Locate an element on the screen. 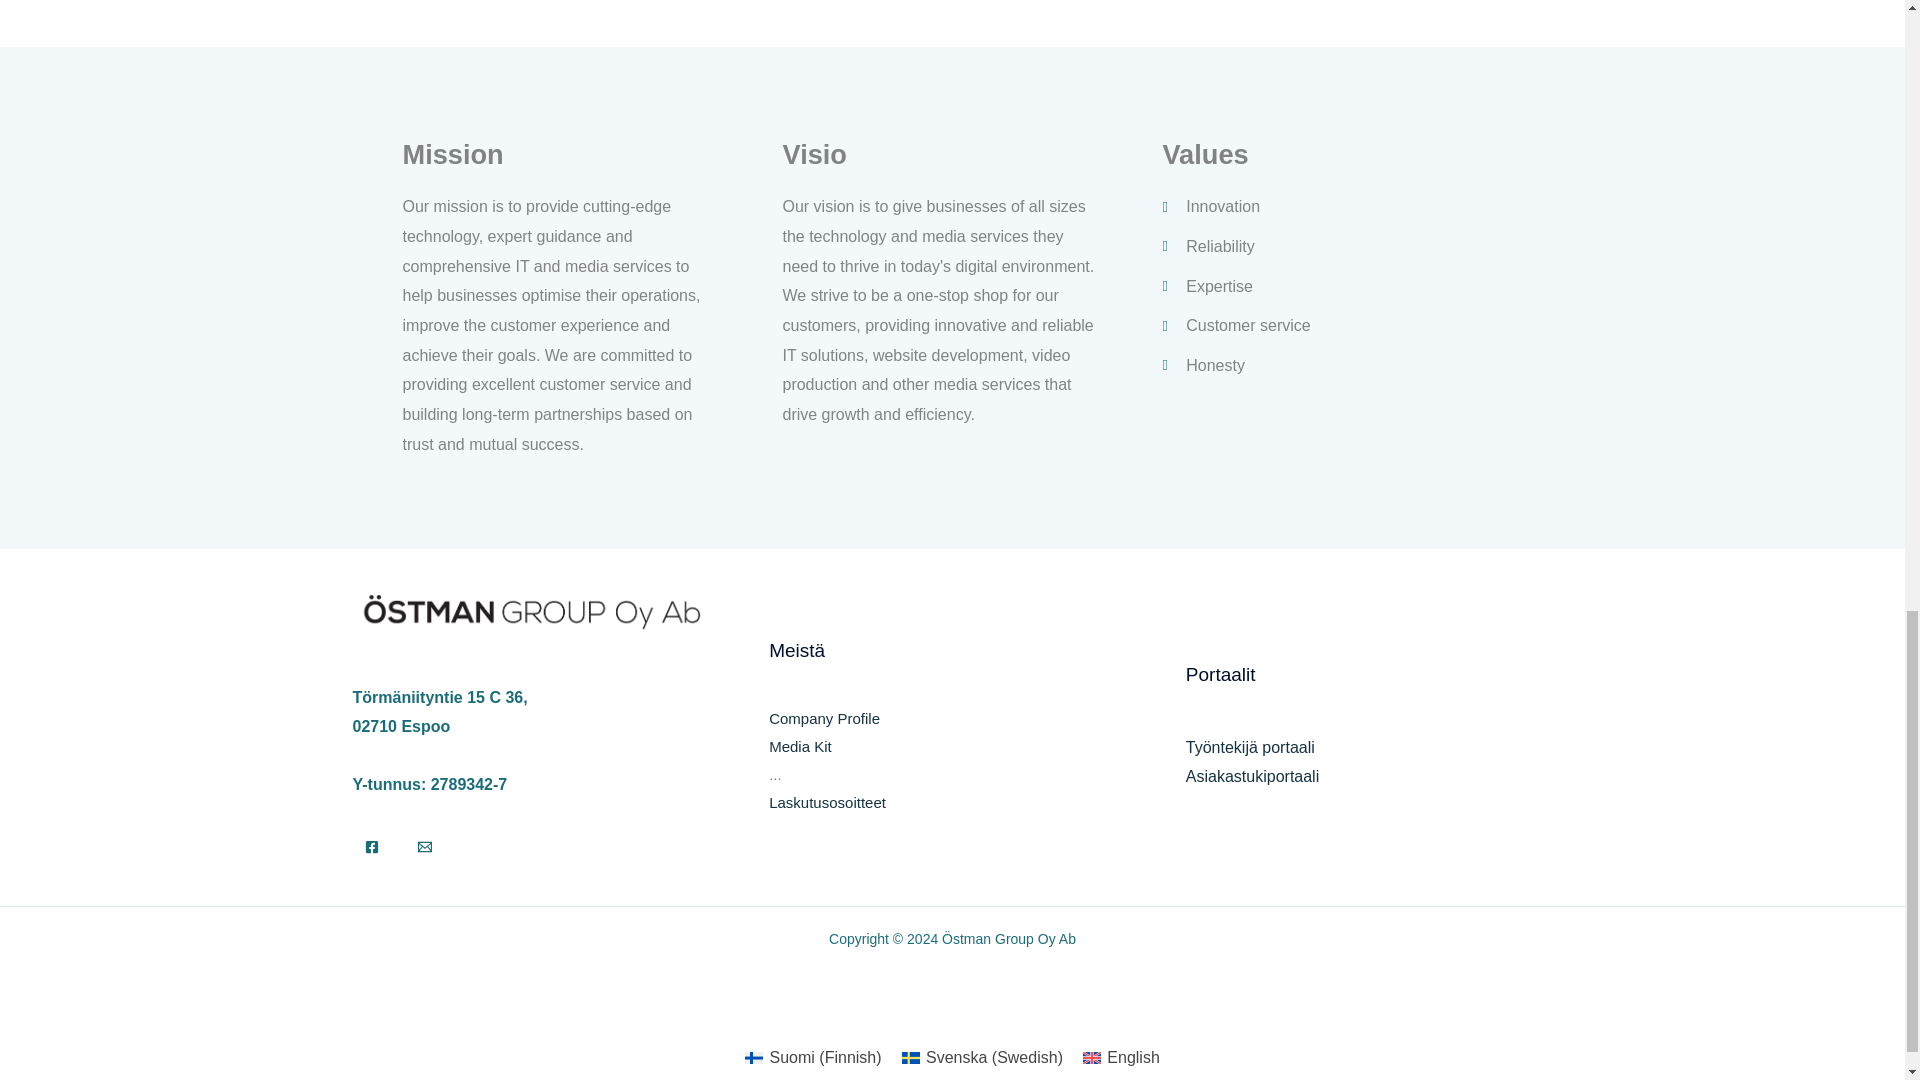 This screenshot has width=1920, height=1080. Asiakastukiportaali is located at coordinates (1252, 776).